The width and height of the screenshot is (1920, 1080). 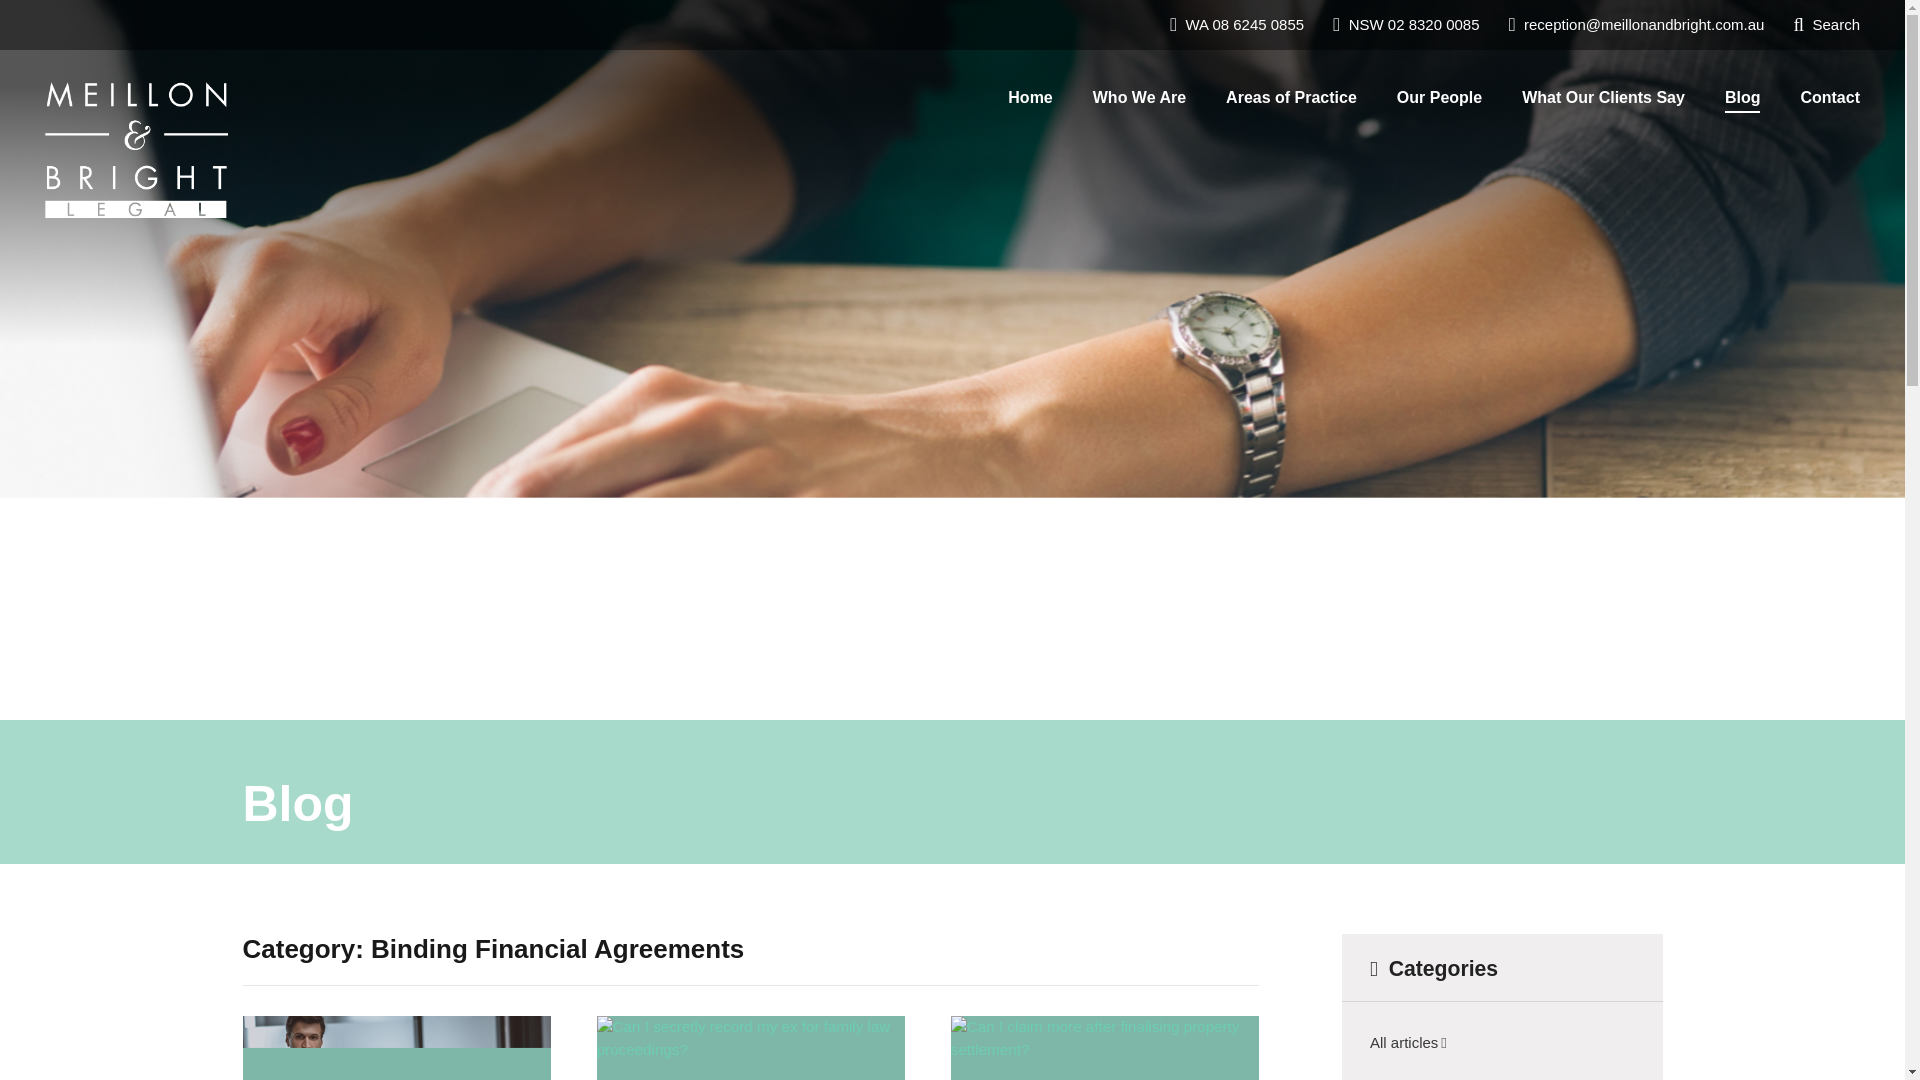 I want to click on Areas of Practice, so click(x=1290, y=97).